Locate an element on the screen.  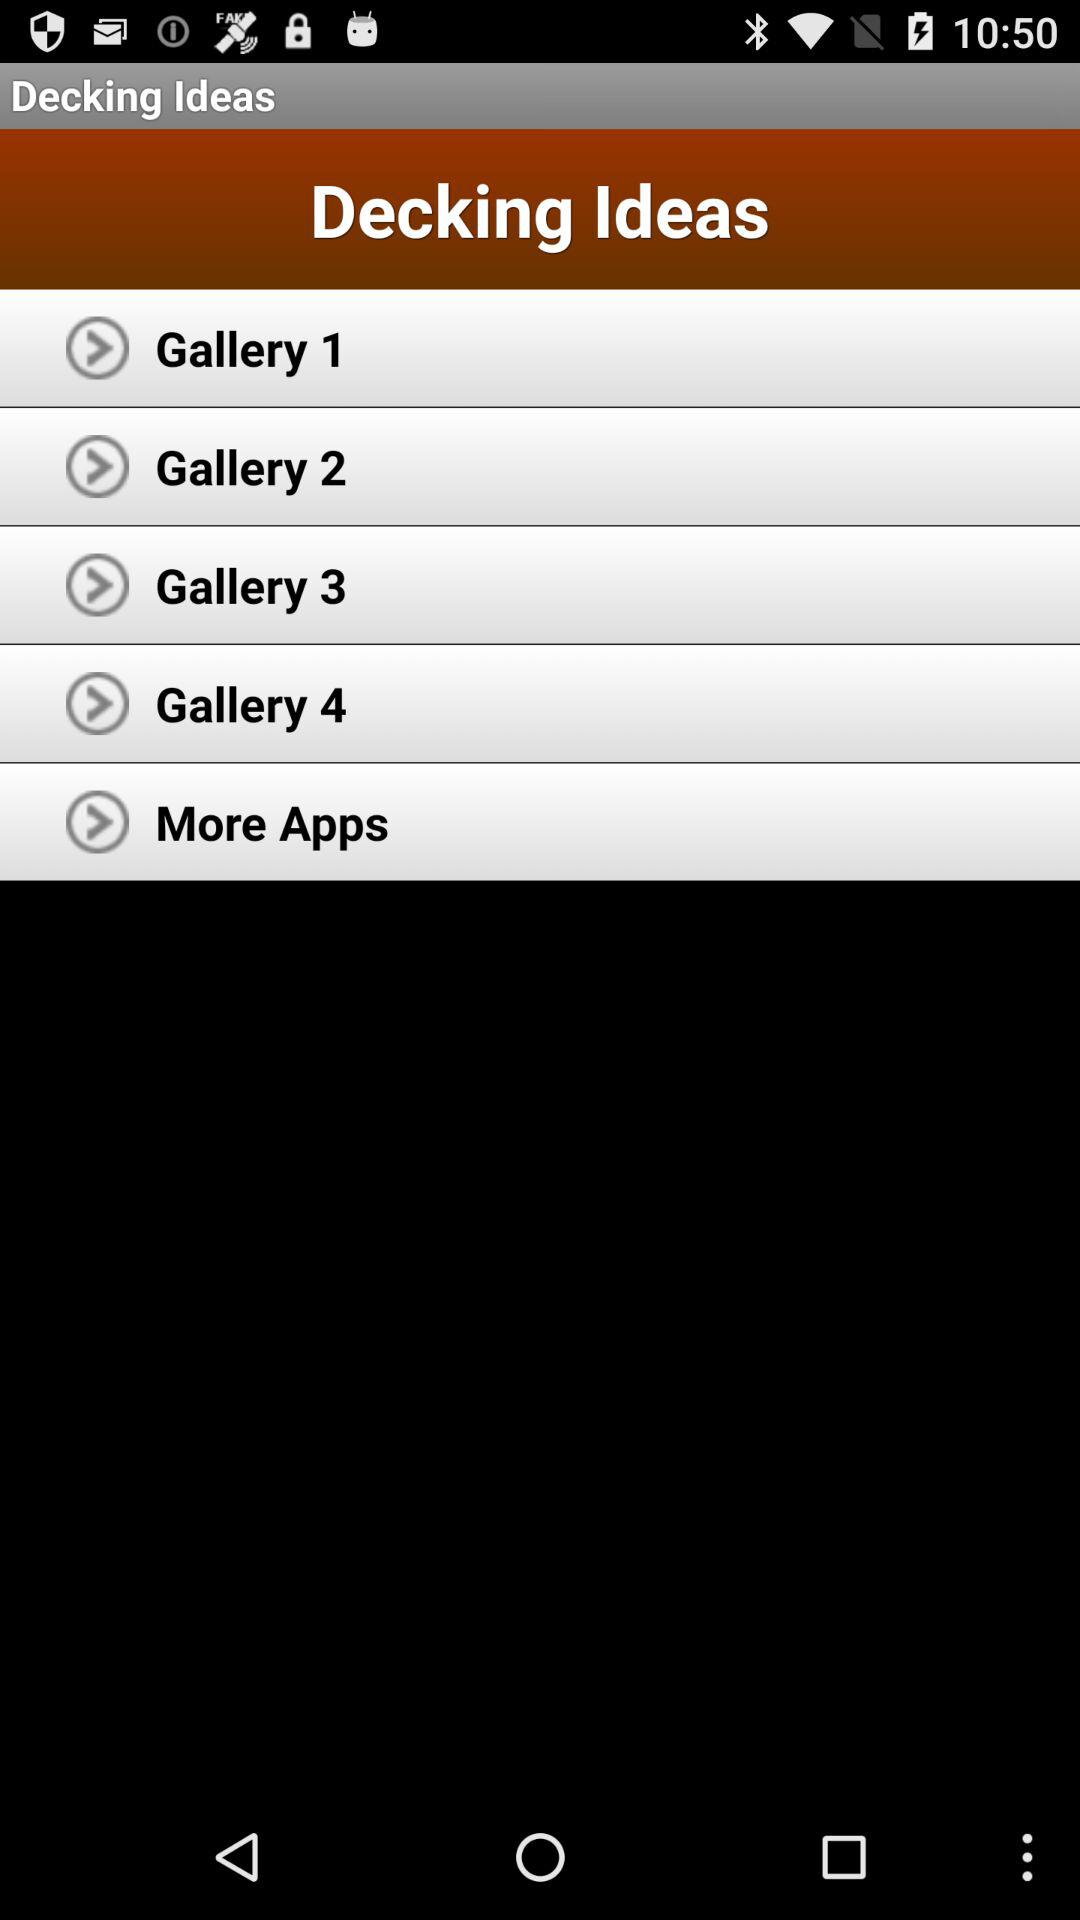
select the app below the gallery 4 icon is located at coordinates (272, 822).